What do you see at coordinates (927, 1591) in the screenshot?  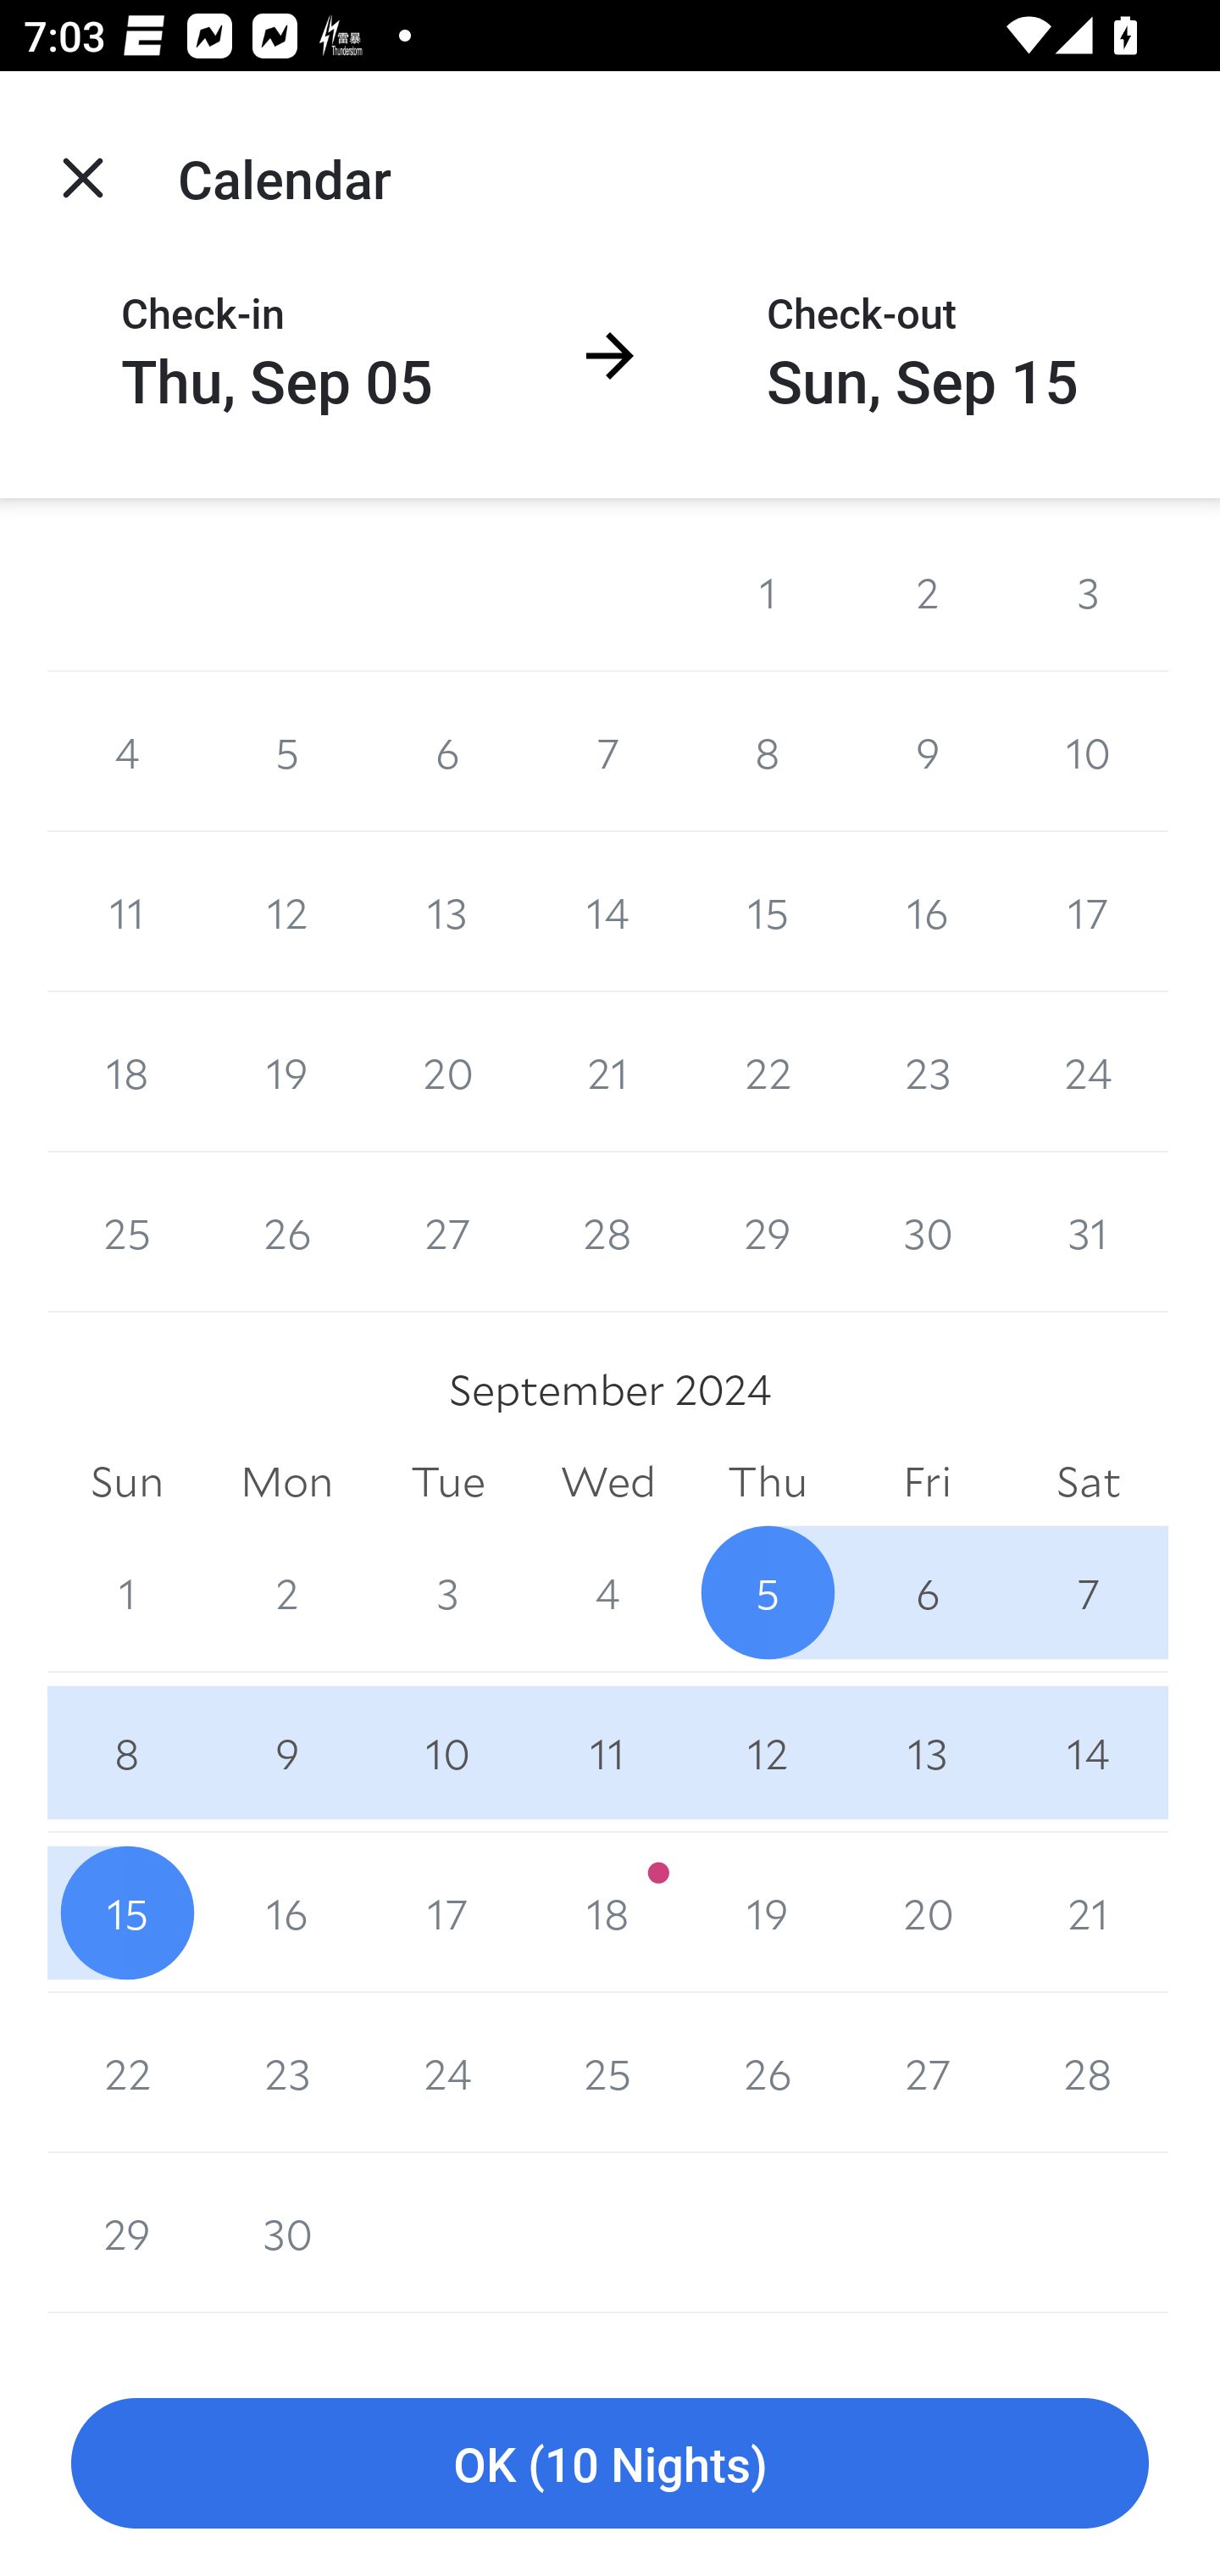 I see `6 6 September 2024` at bounding box center [927, 1591].